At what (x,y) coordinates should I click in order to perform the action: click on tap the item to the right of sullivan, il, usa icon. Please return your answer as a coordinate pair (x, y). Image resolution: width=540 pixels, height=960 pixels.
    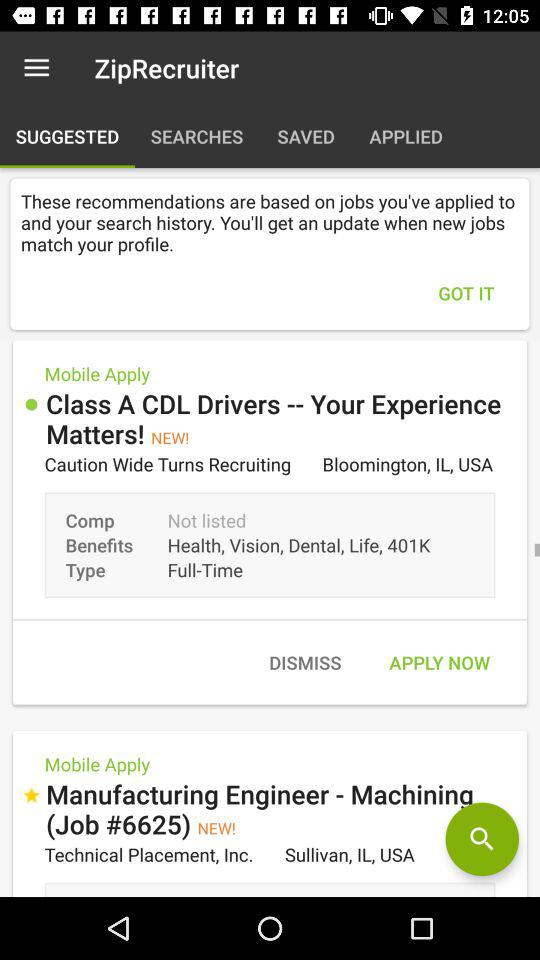
    Looking at the image, I should click on (482, 839).